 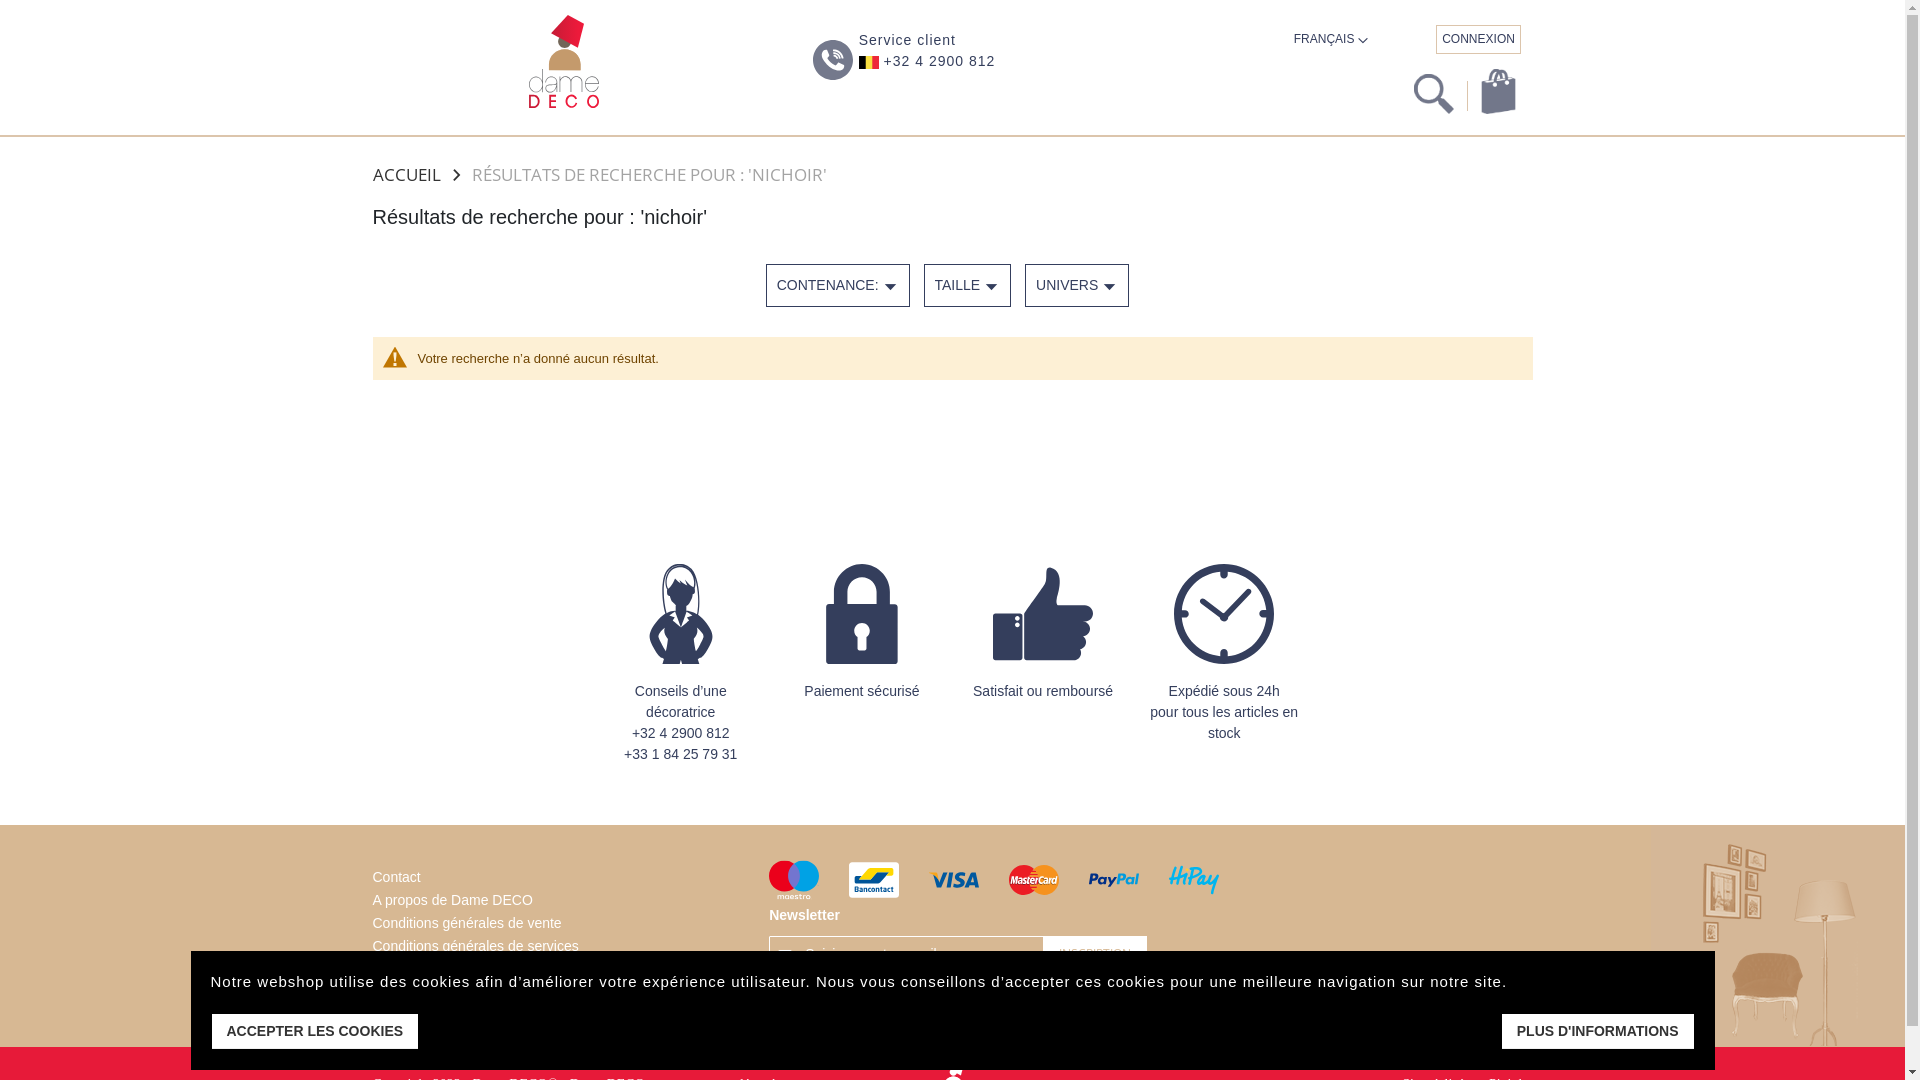 I want to click on A propos de Dame DECO, so click(x=452, y=900).